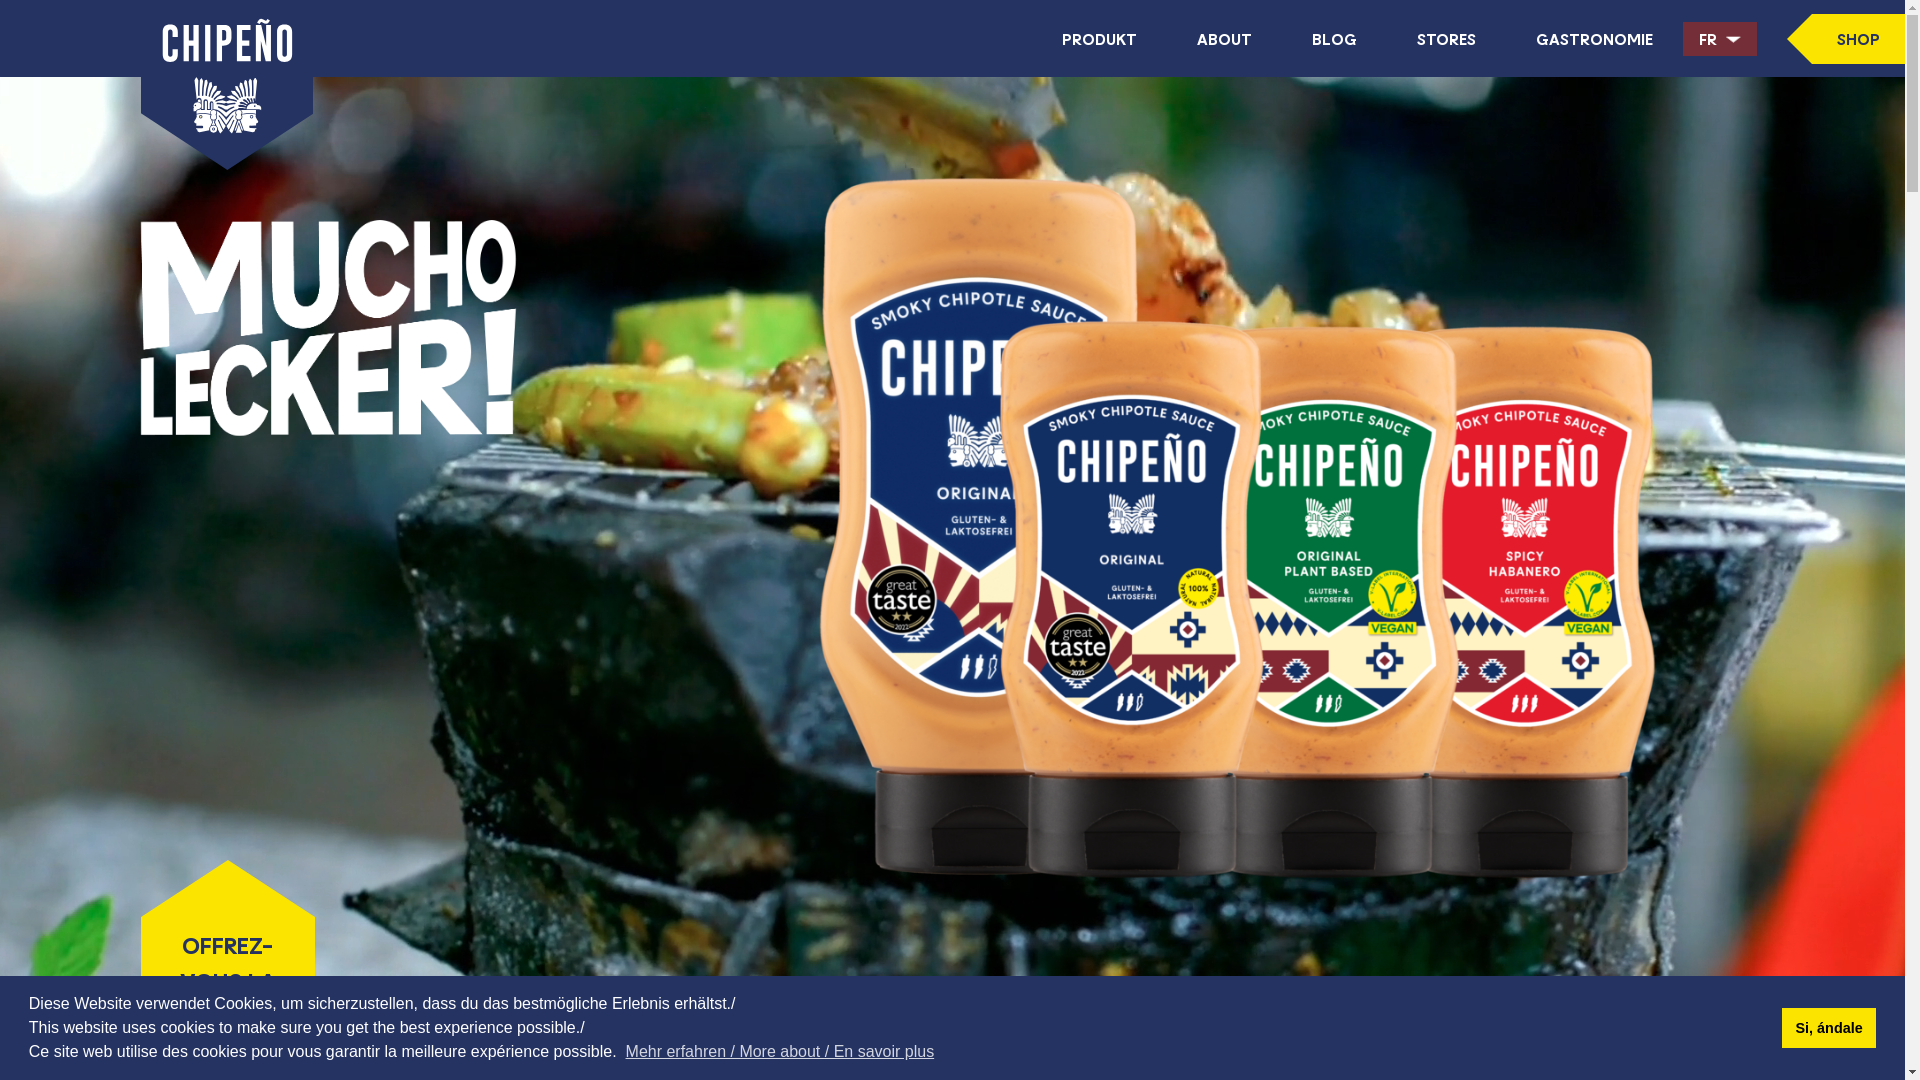  What do you see at coordinates (1720, 39) in the screenshot?
I see `FR ARROW-DOWN` at bounding box center [1720, 39].